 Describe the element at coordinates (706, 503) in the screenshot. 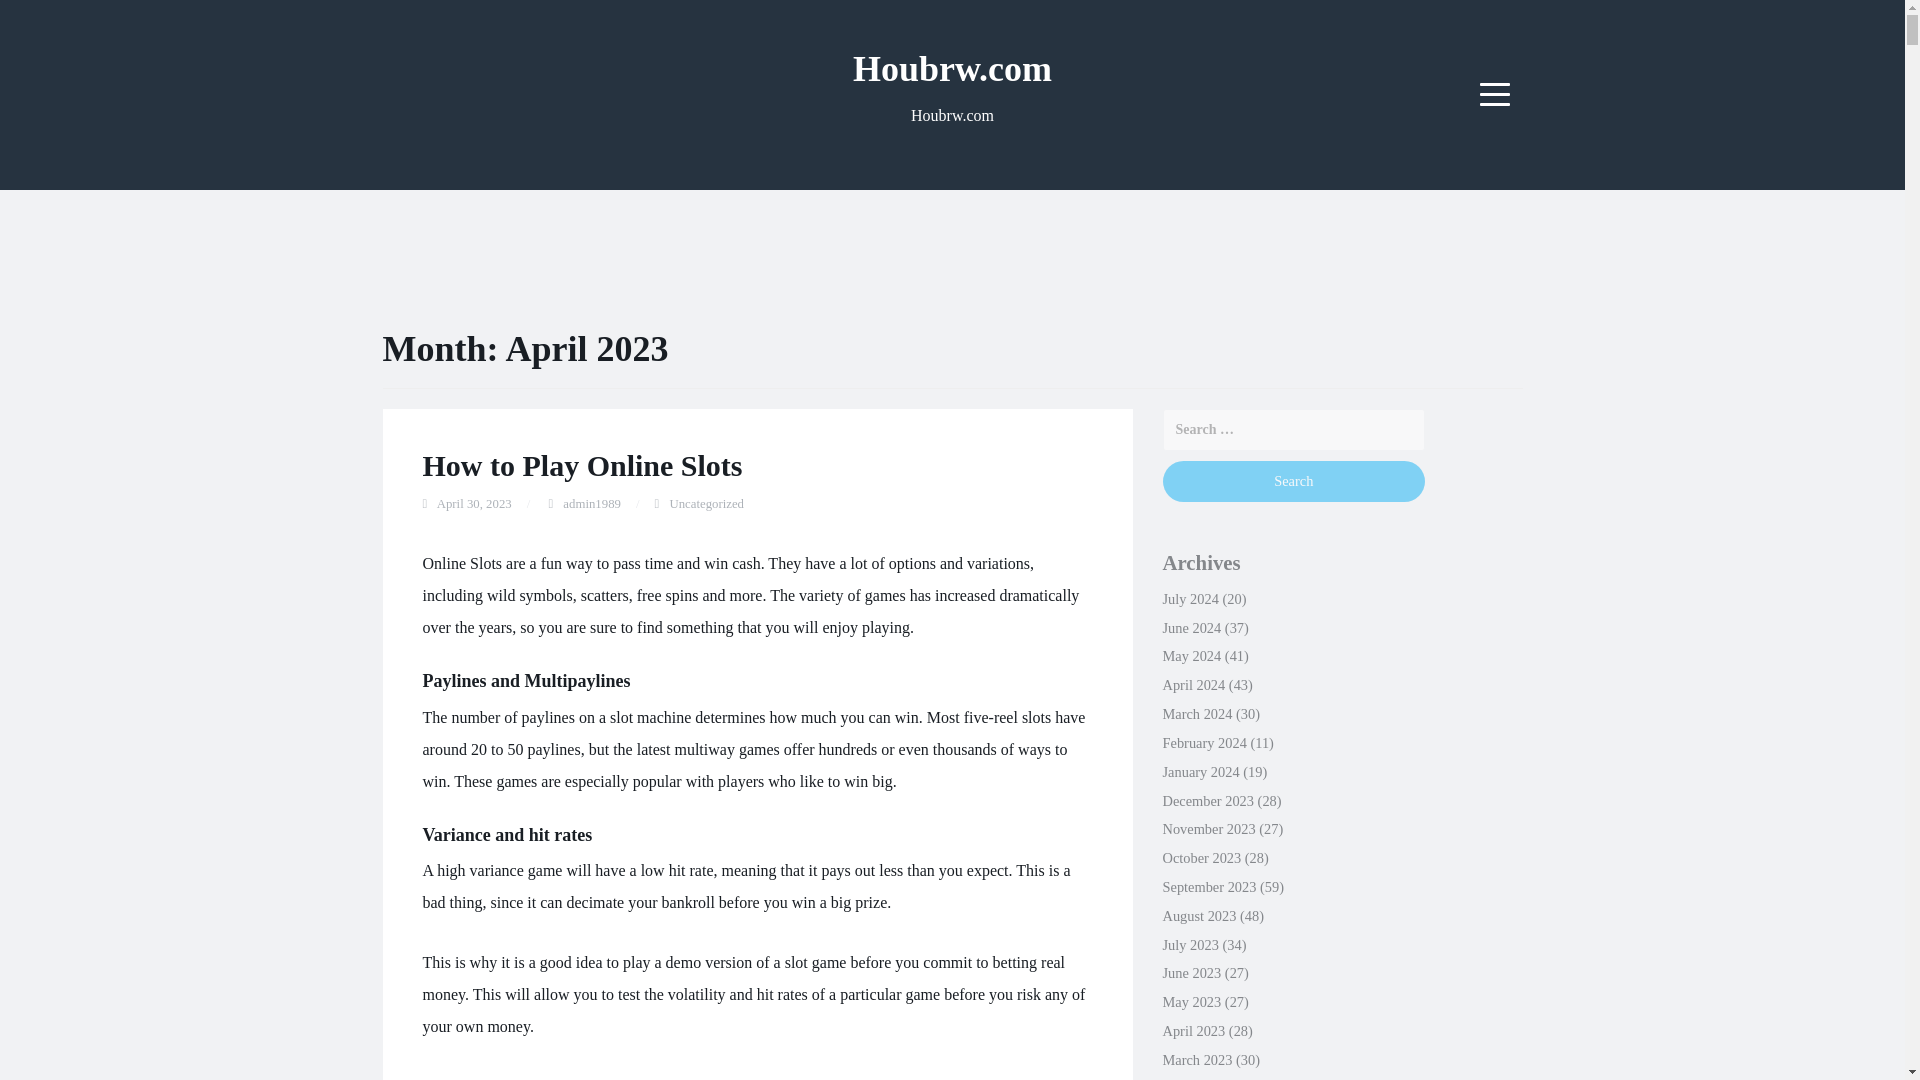

I see `Uncategorized` at that location.